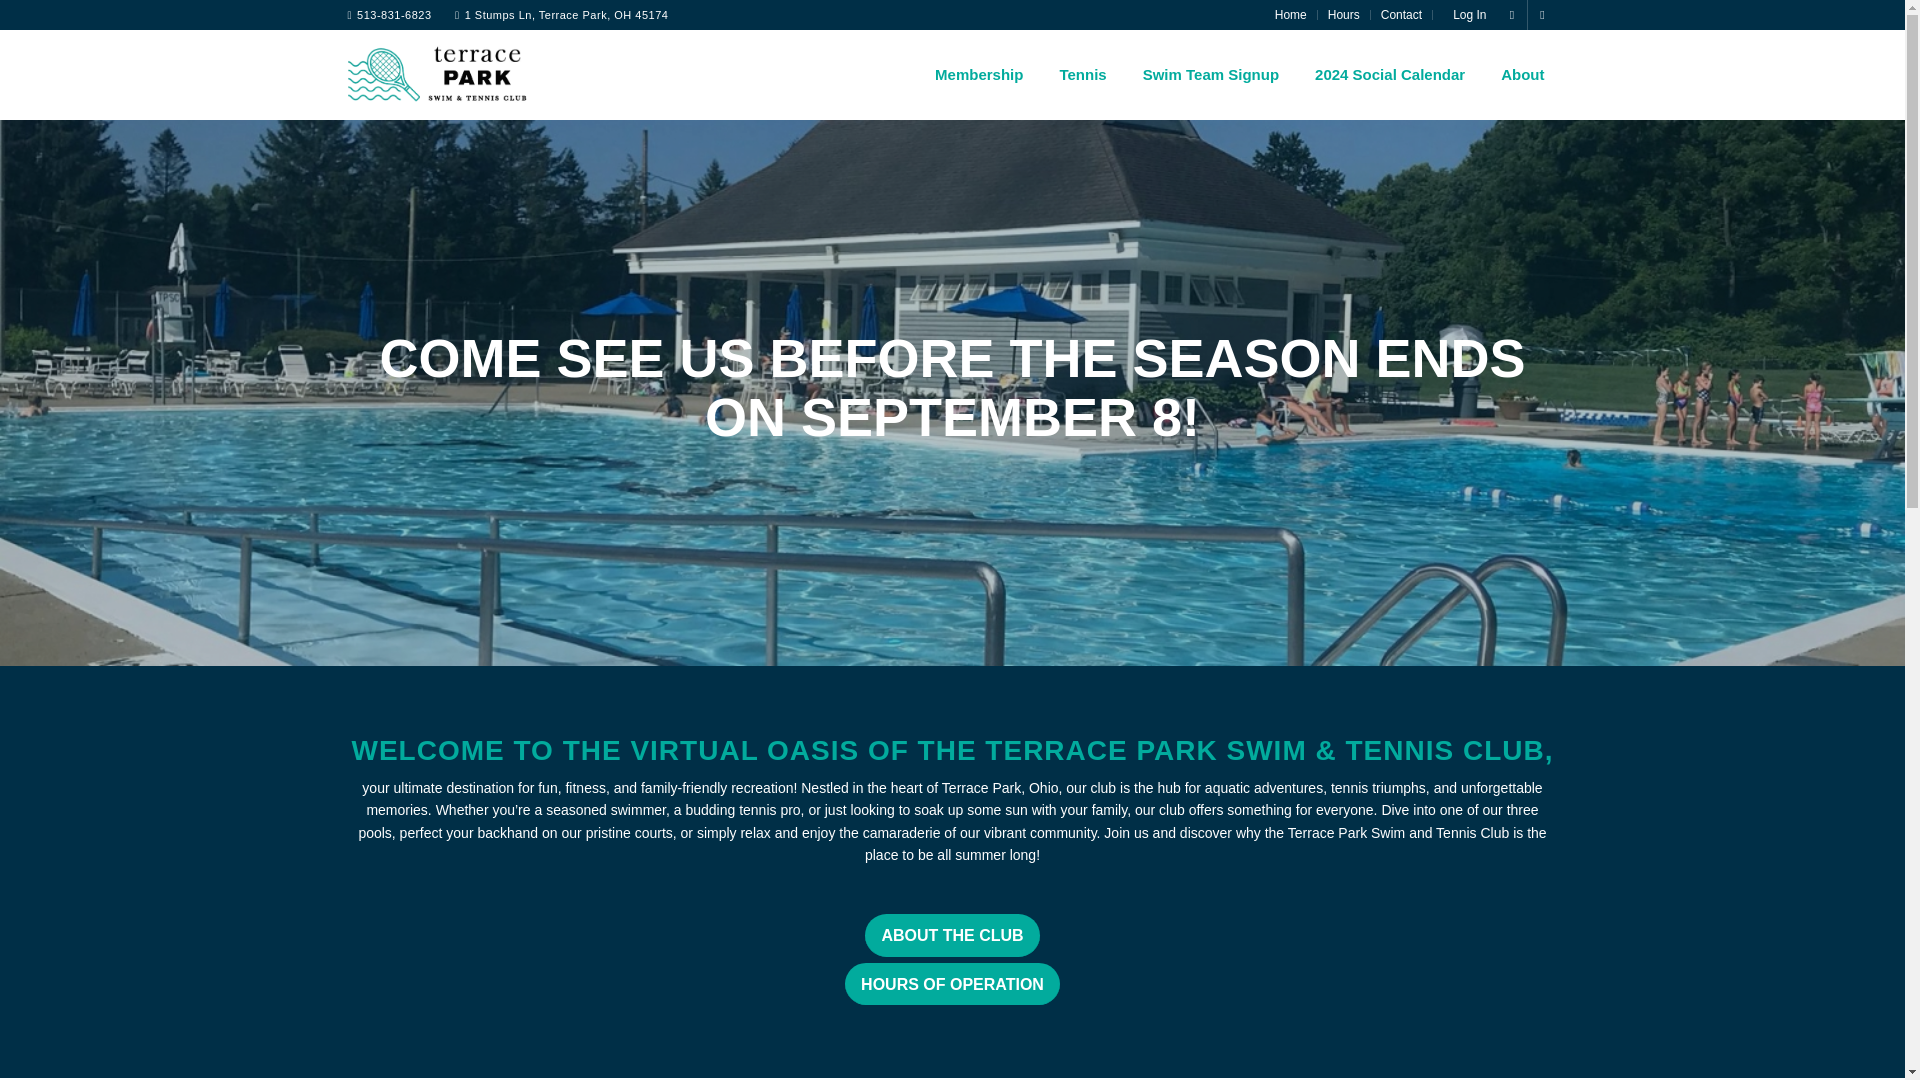 The height and width of the screenshot is (1080, 1920). I want to click on Home, so click(1290, 15).